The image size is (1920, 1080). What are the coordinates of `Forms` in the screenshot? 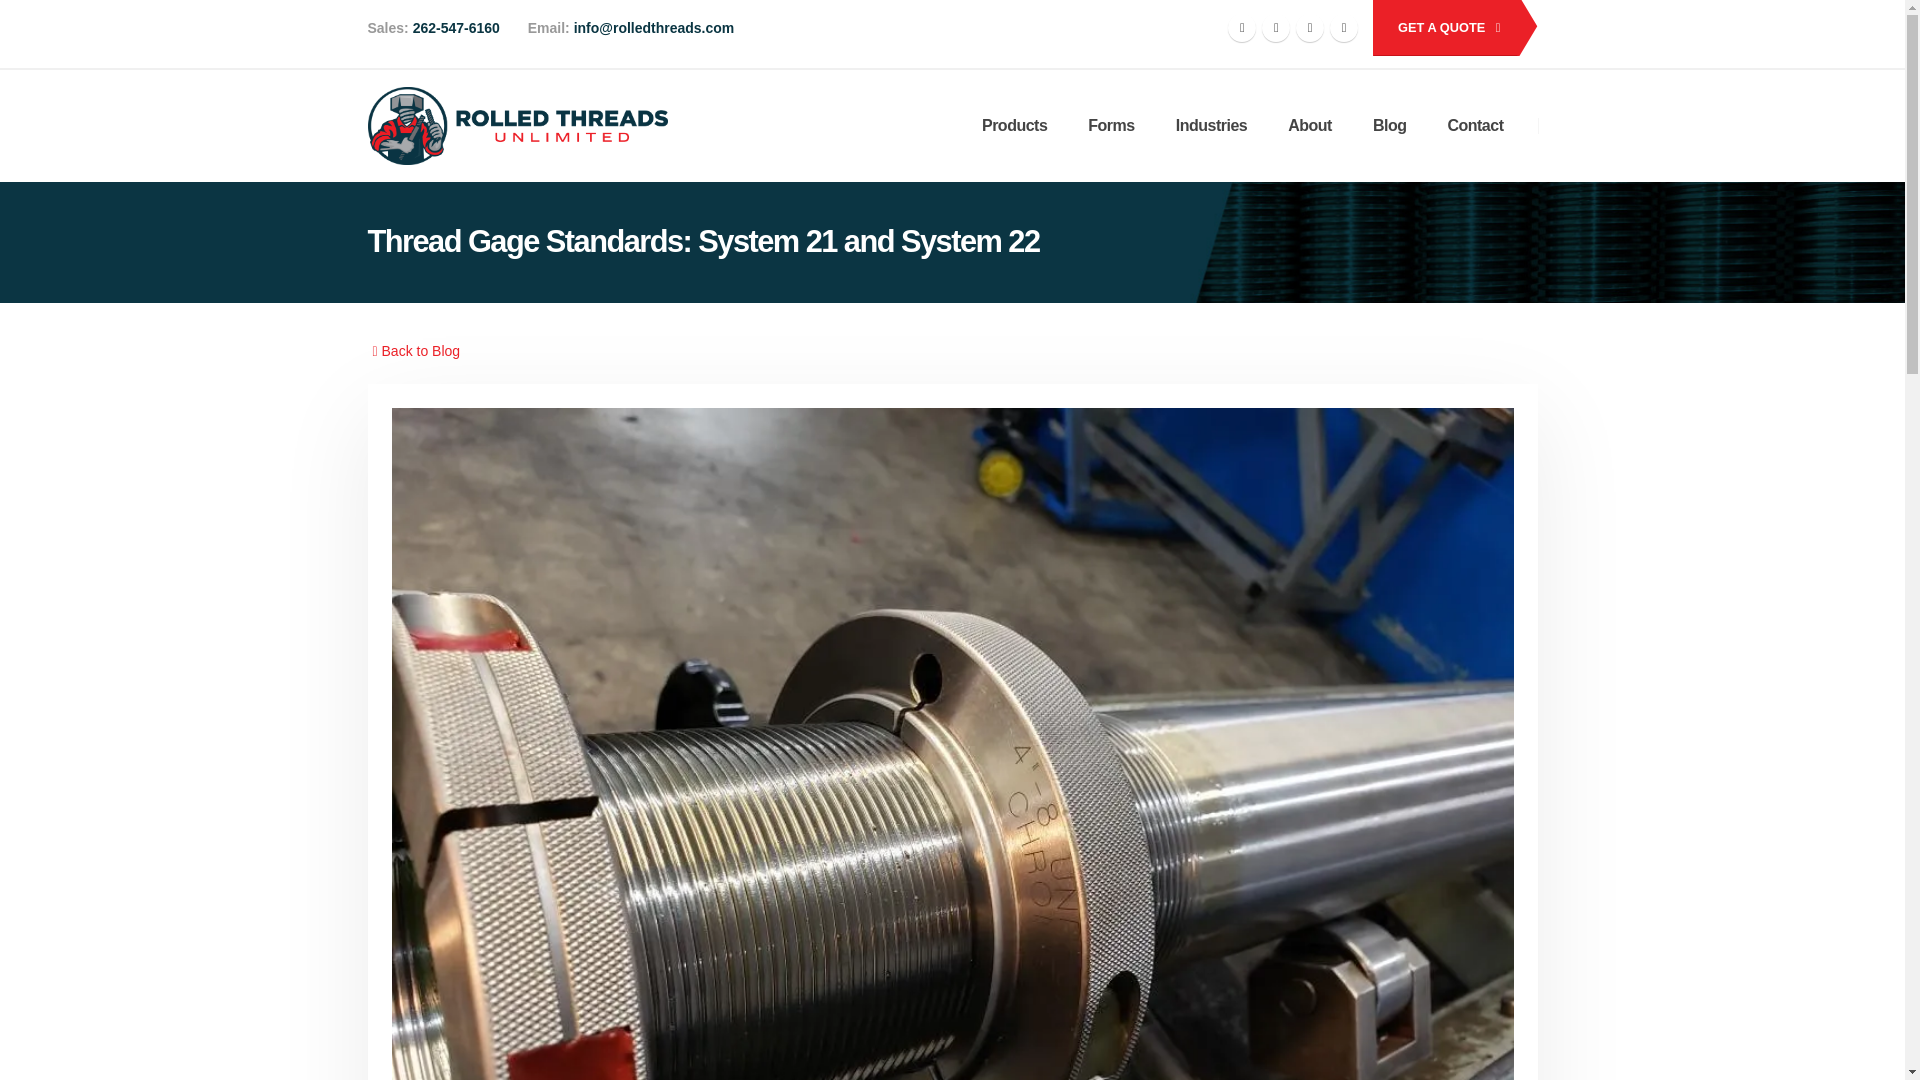 It's located at (1110, 126).